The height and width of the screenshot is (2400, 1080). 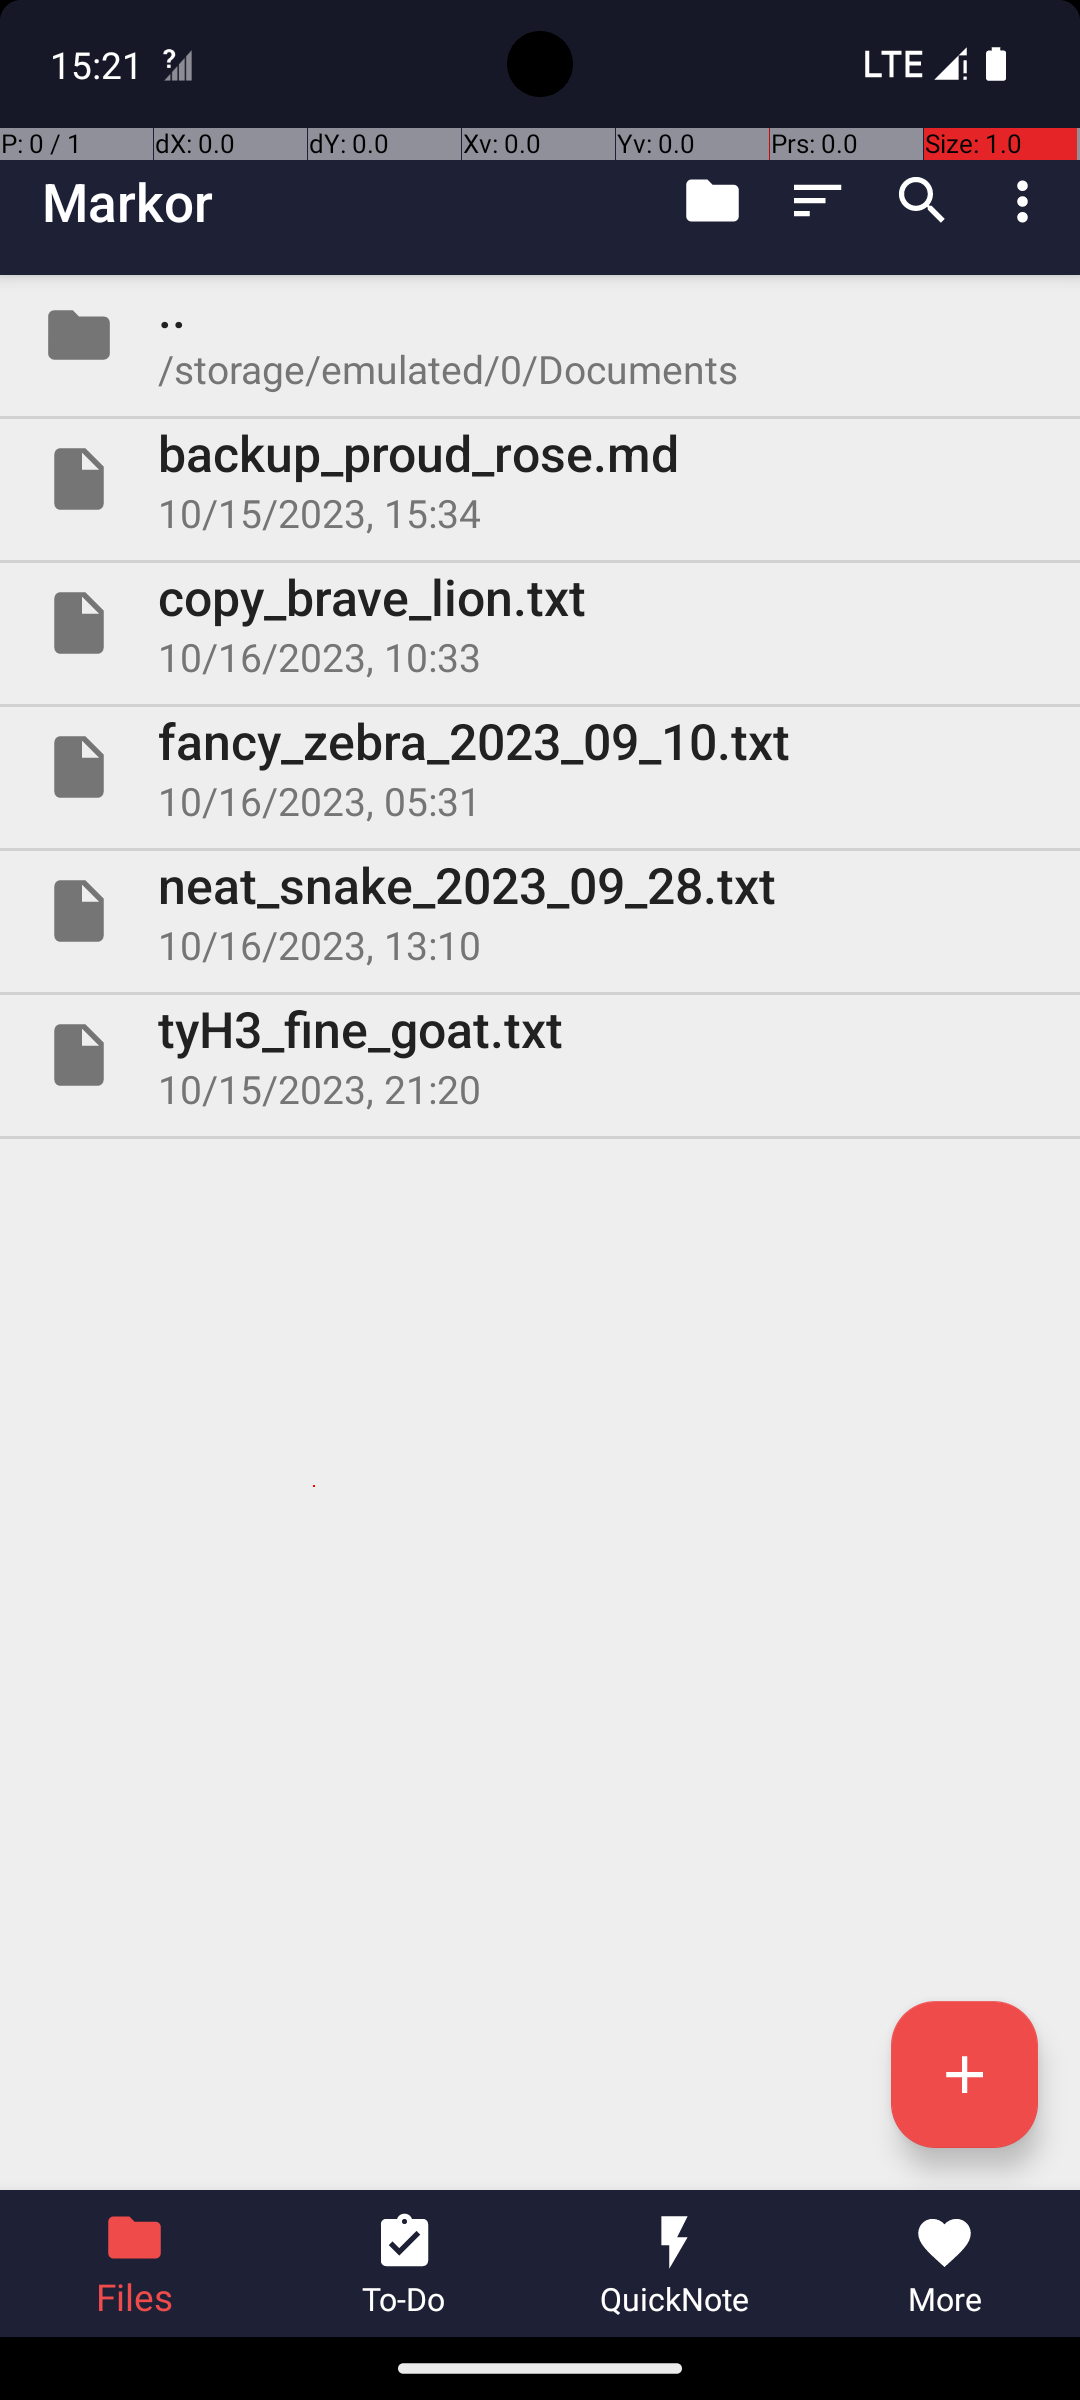 What do you see at coordinates (99, 64) in the screenshot?
I see `15:21` at bounding box center [99, 64].